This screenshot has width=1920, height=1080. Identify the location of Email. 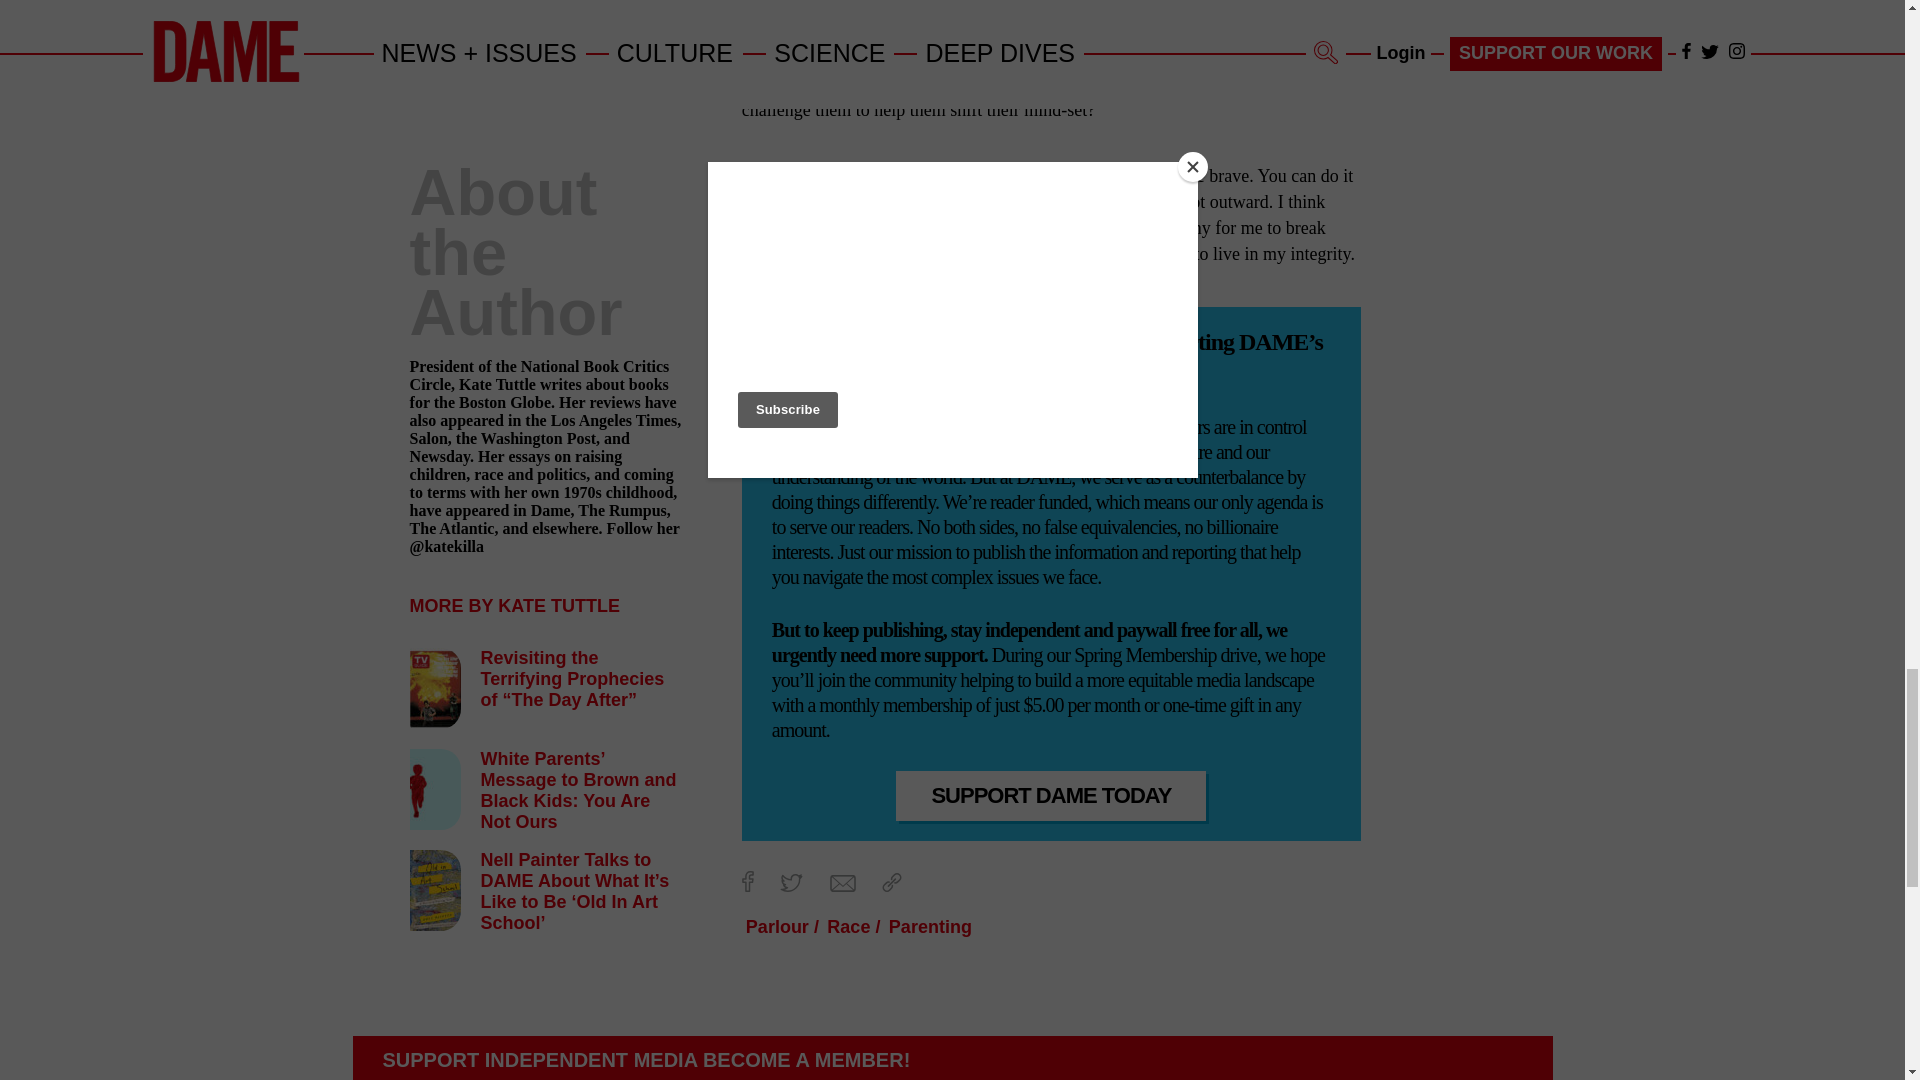
(842, 883).